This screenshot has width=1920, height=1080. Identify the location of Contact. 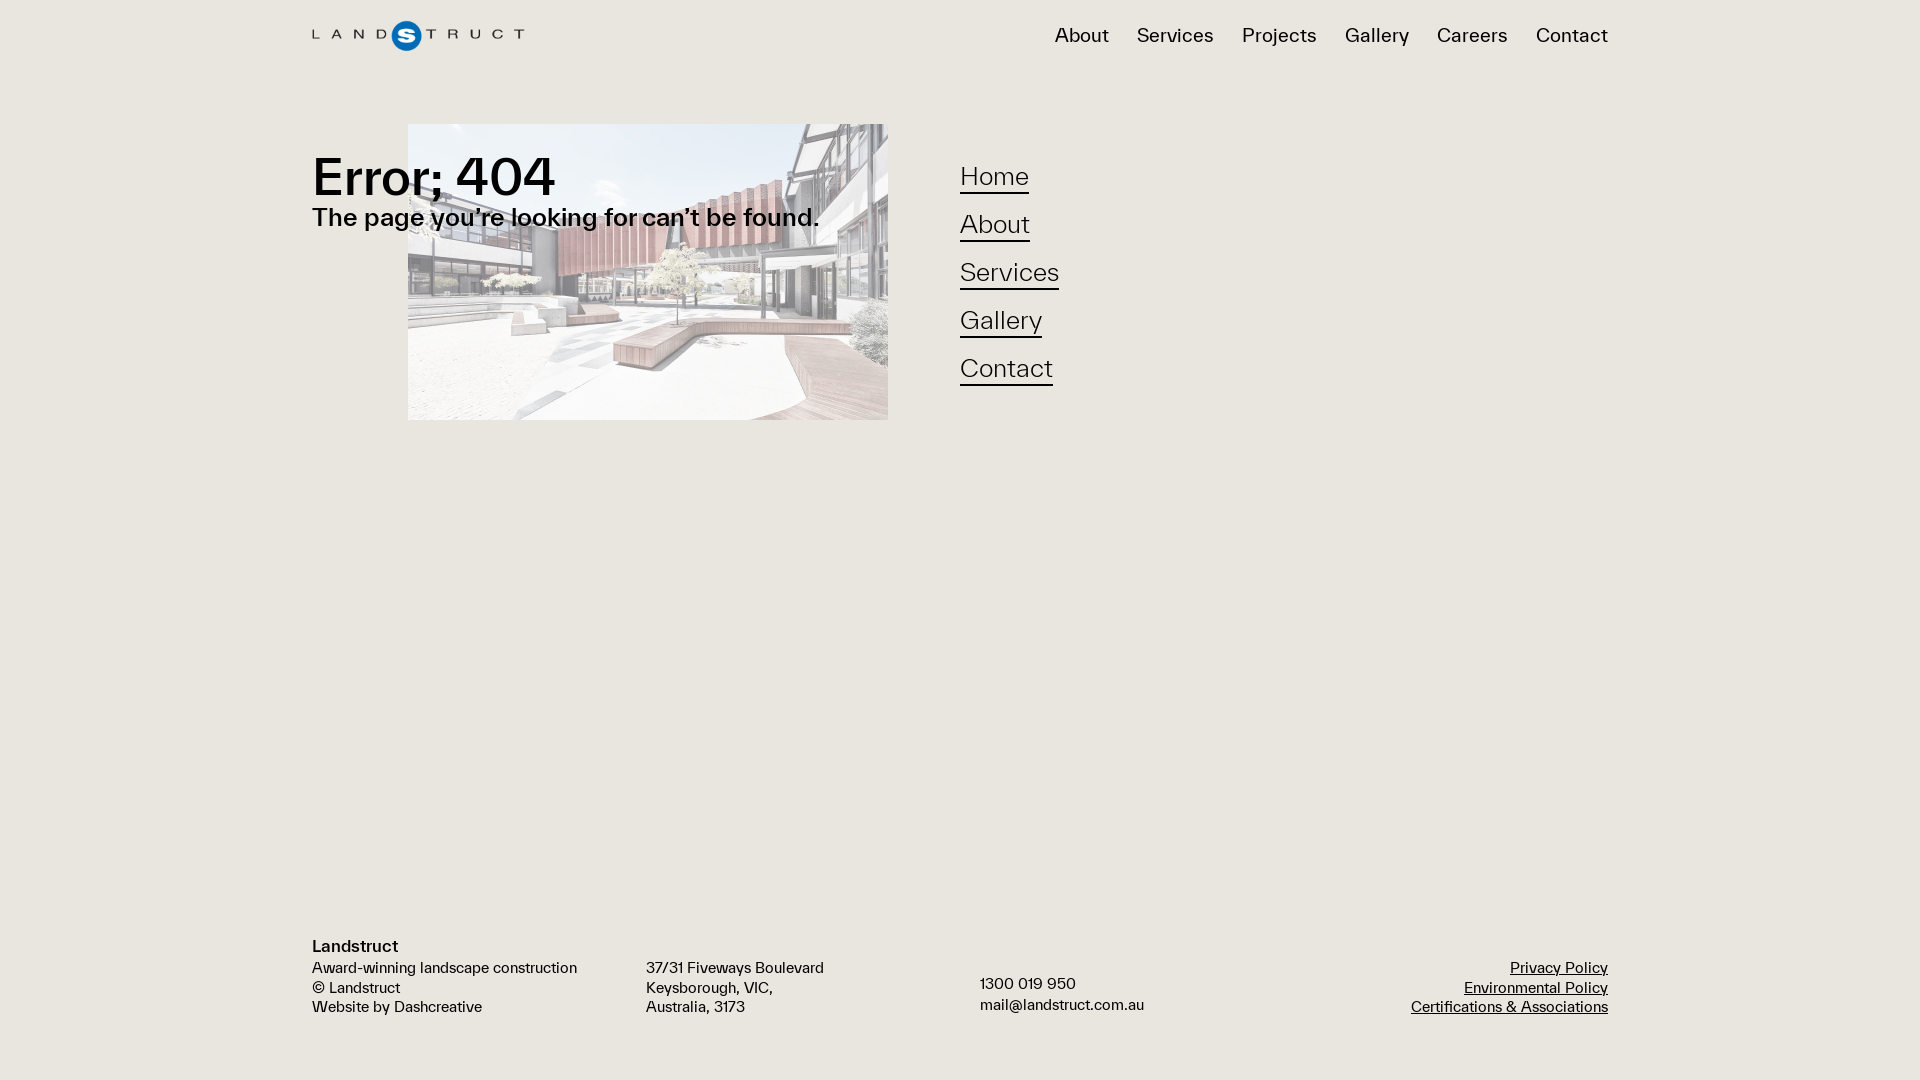
(1006, 368).